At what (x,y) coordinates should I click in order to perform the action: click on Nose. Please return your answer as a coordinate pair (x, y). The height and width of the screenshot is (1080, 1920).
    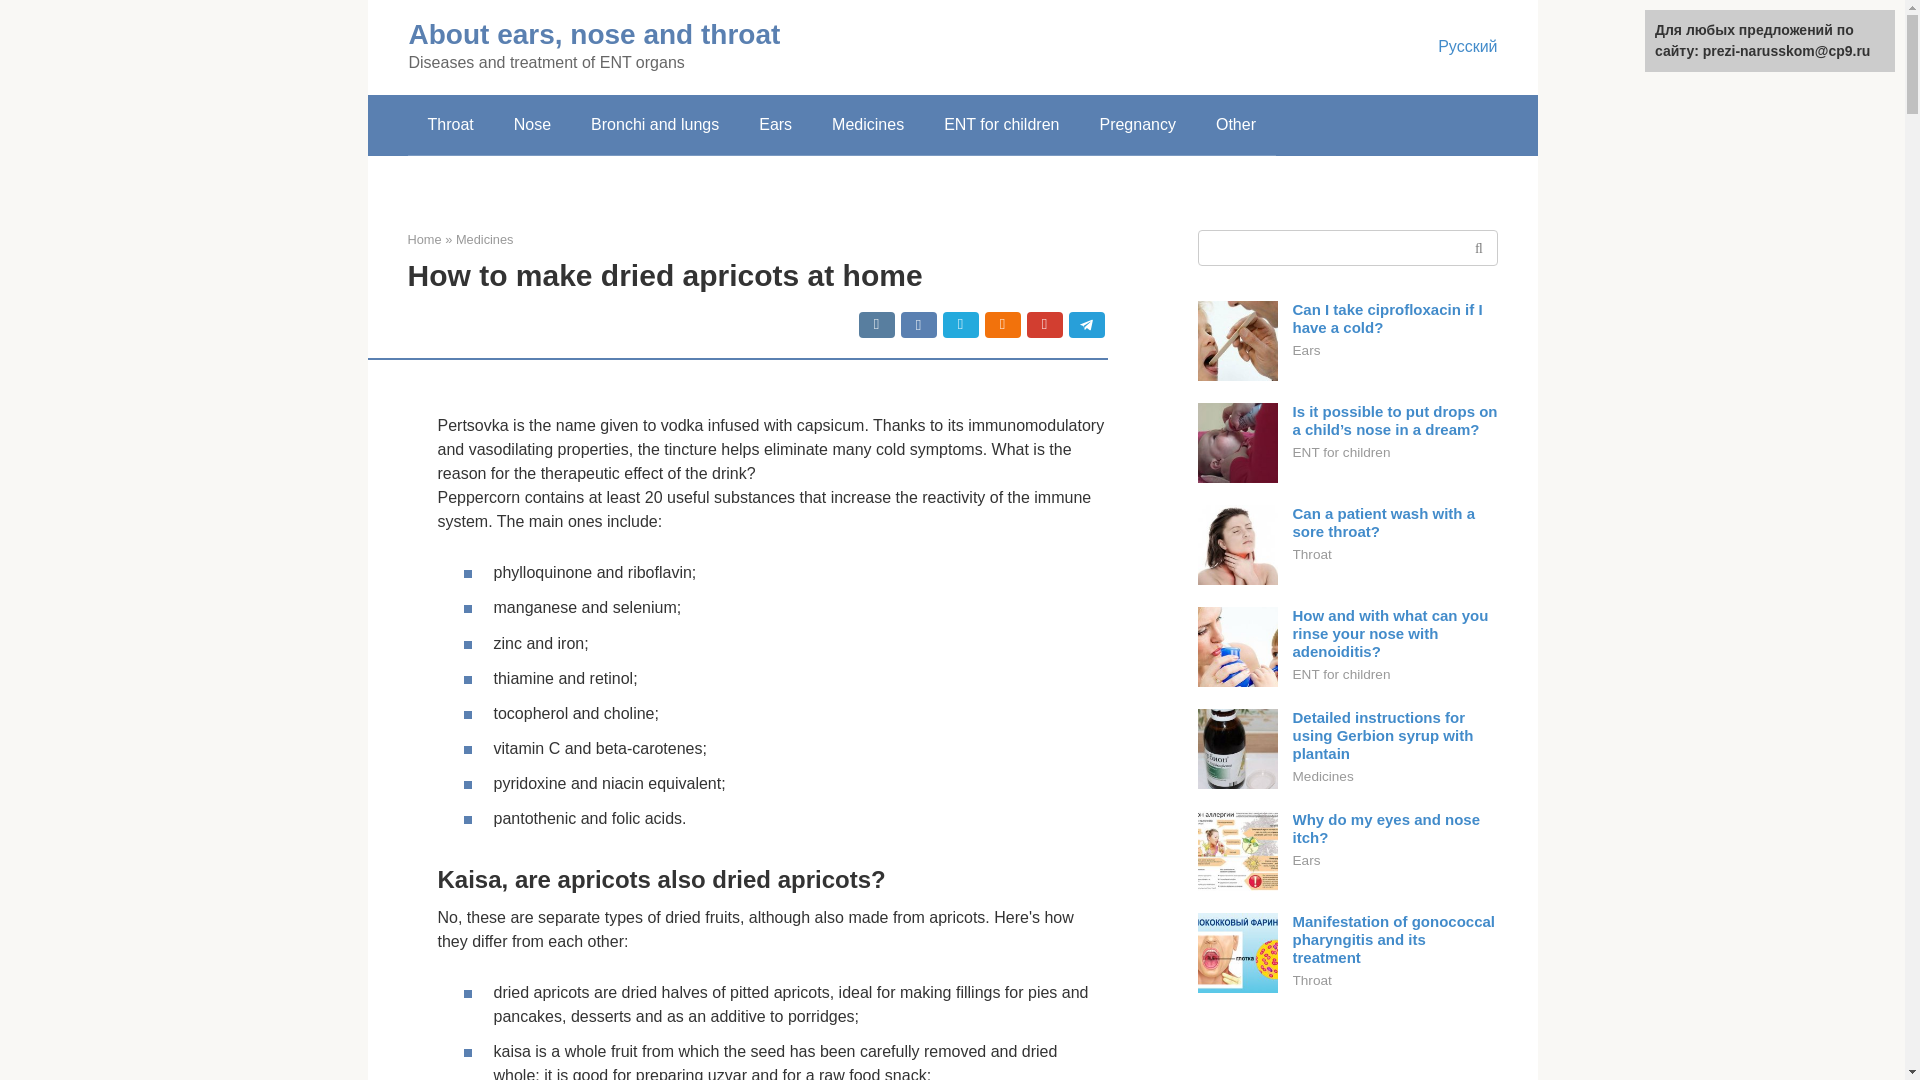
    Looking at the image, I should click on (532, 125).